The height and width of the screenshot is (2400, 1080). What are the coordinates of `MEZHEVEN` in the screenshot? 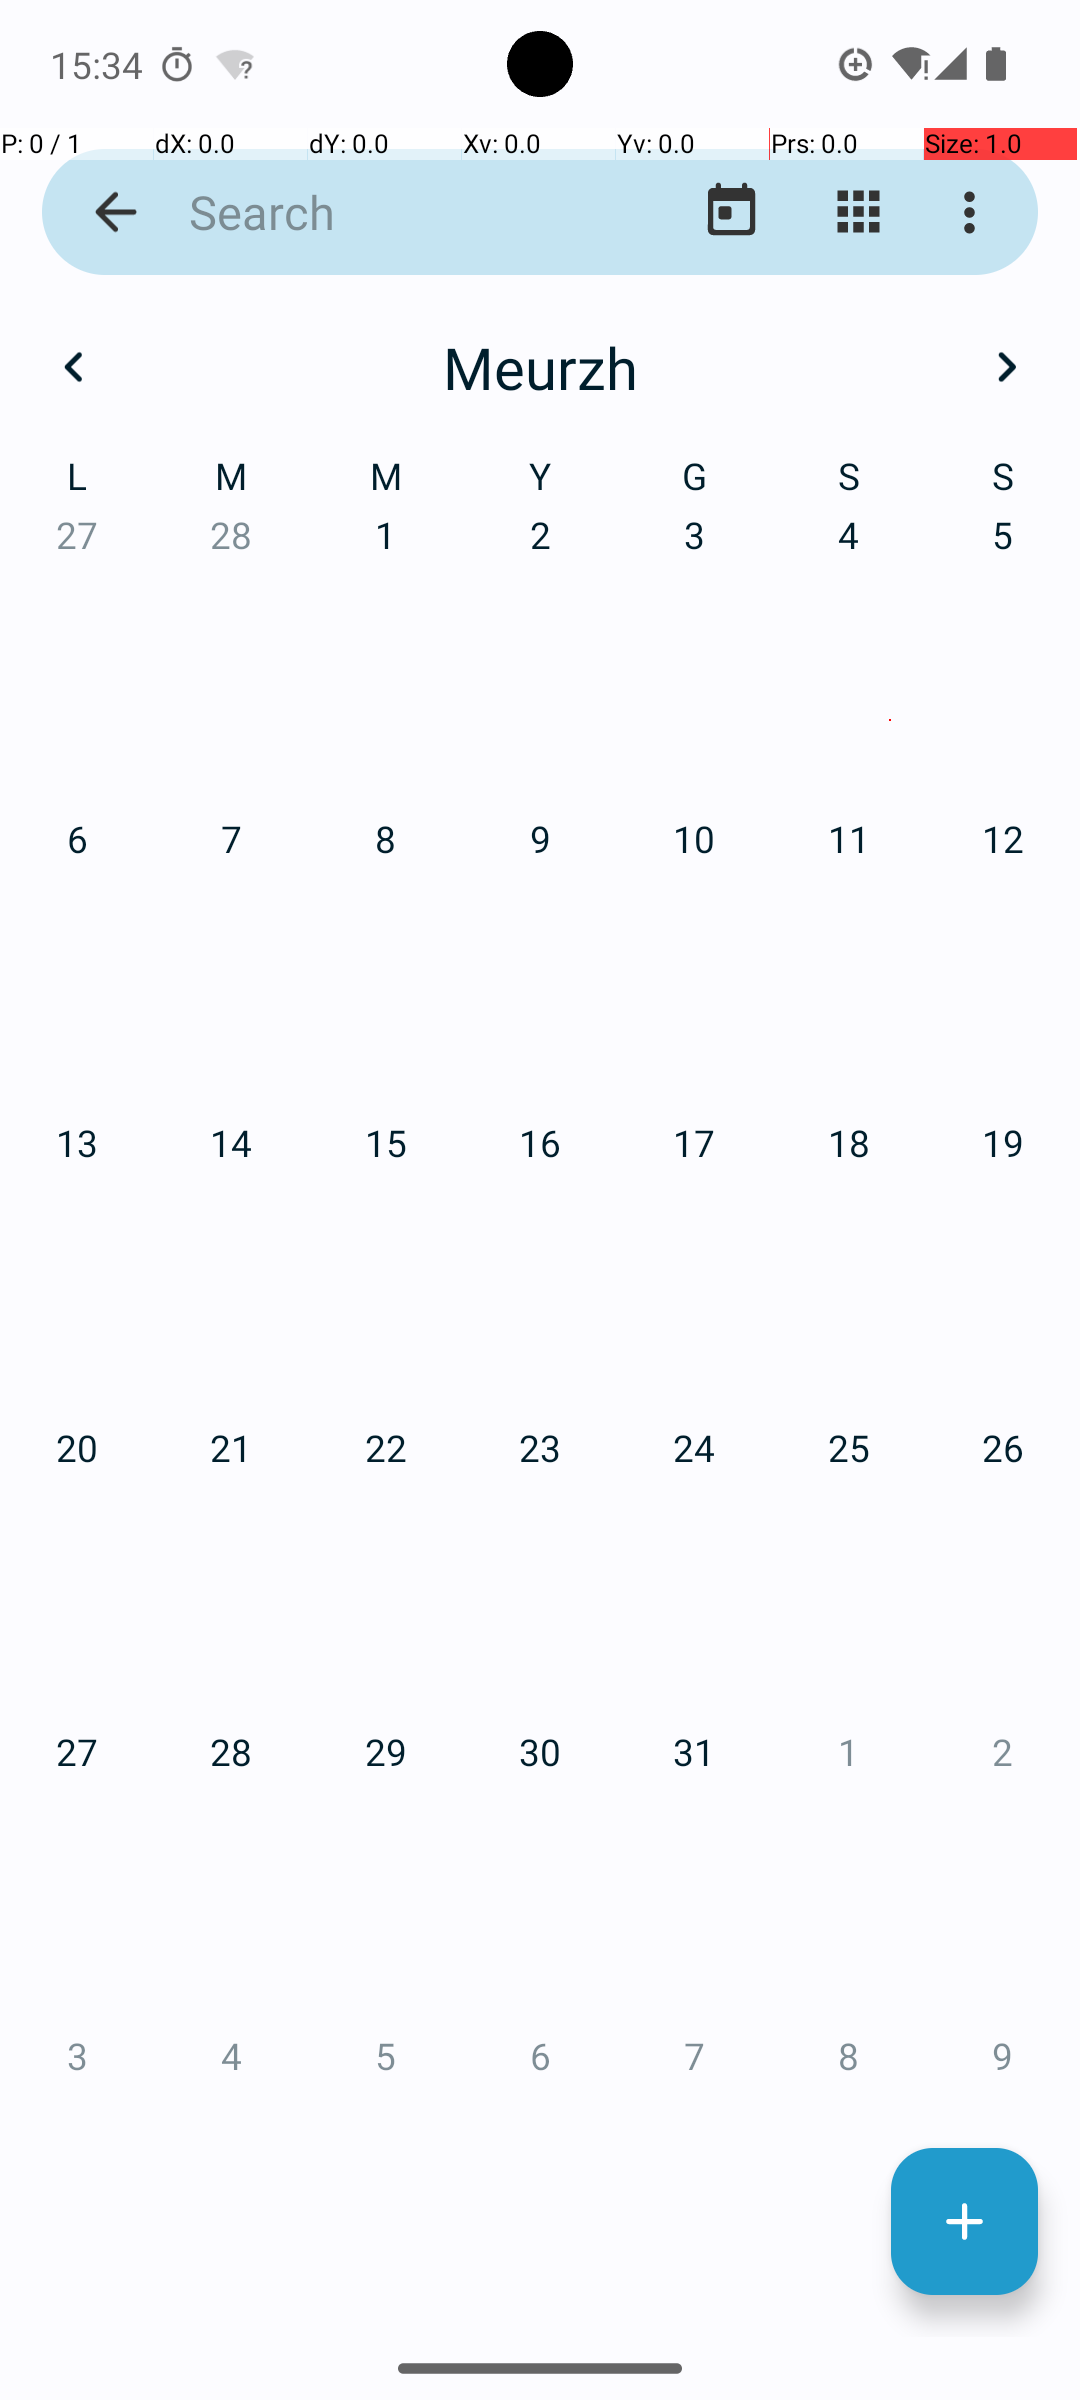 It's located at (890, 951).